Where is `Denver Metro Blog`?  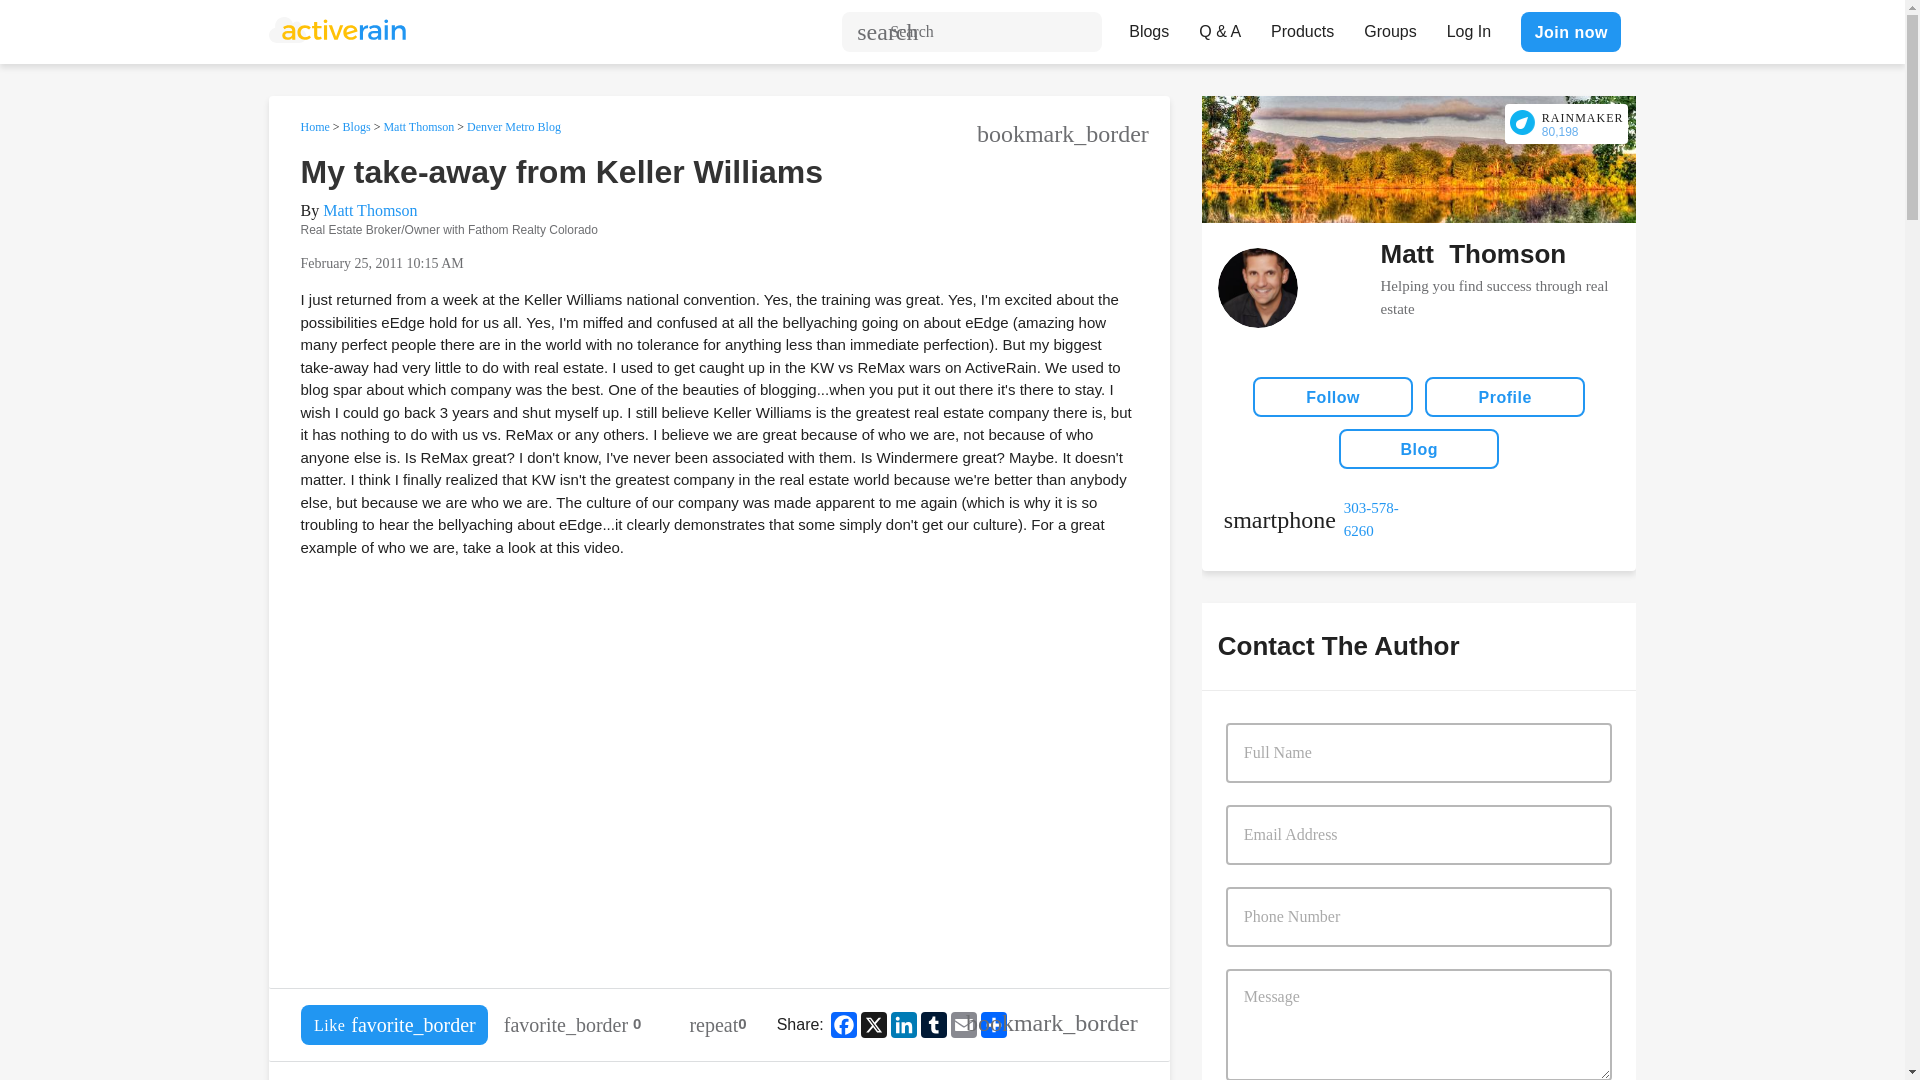
Denver Metro Blog is located at coordinates (513, 126).